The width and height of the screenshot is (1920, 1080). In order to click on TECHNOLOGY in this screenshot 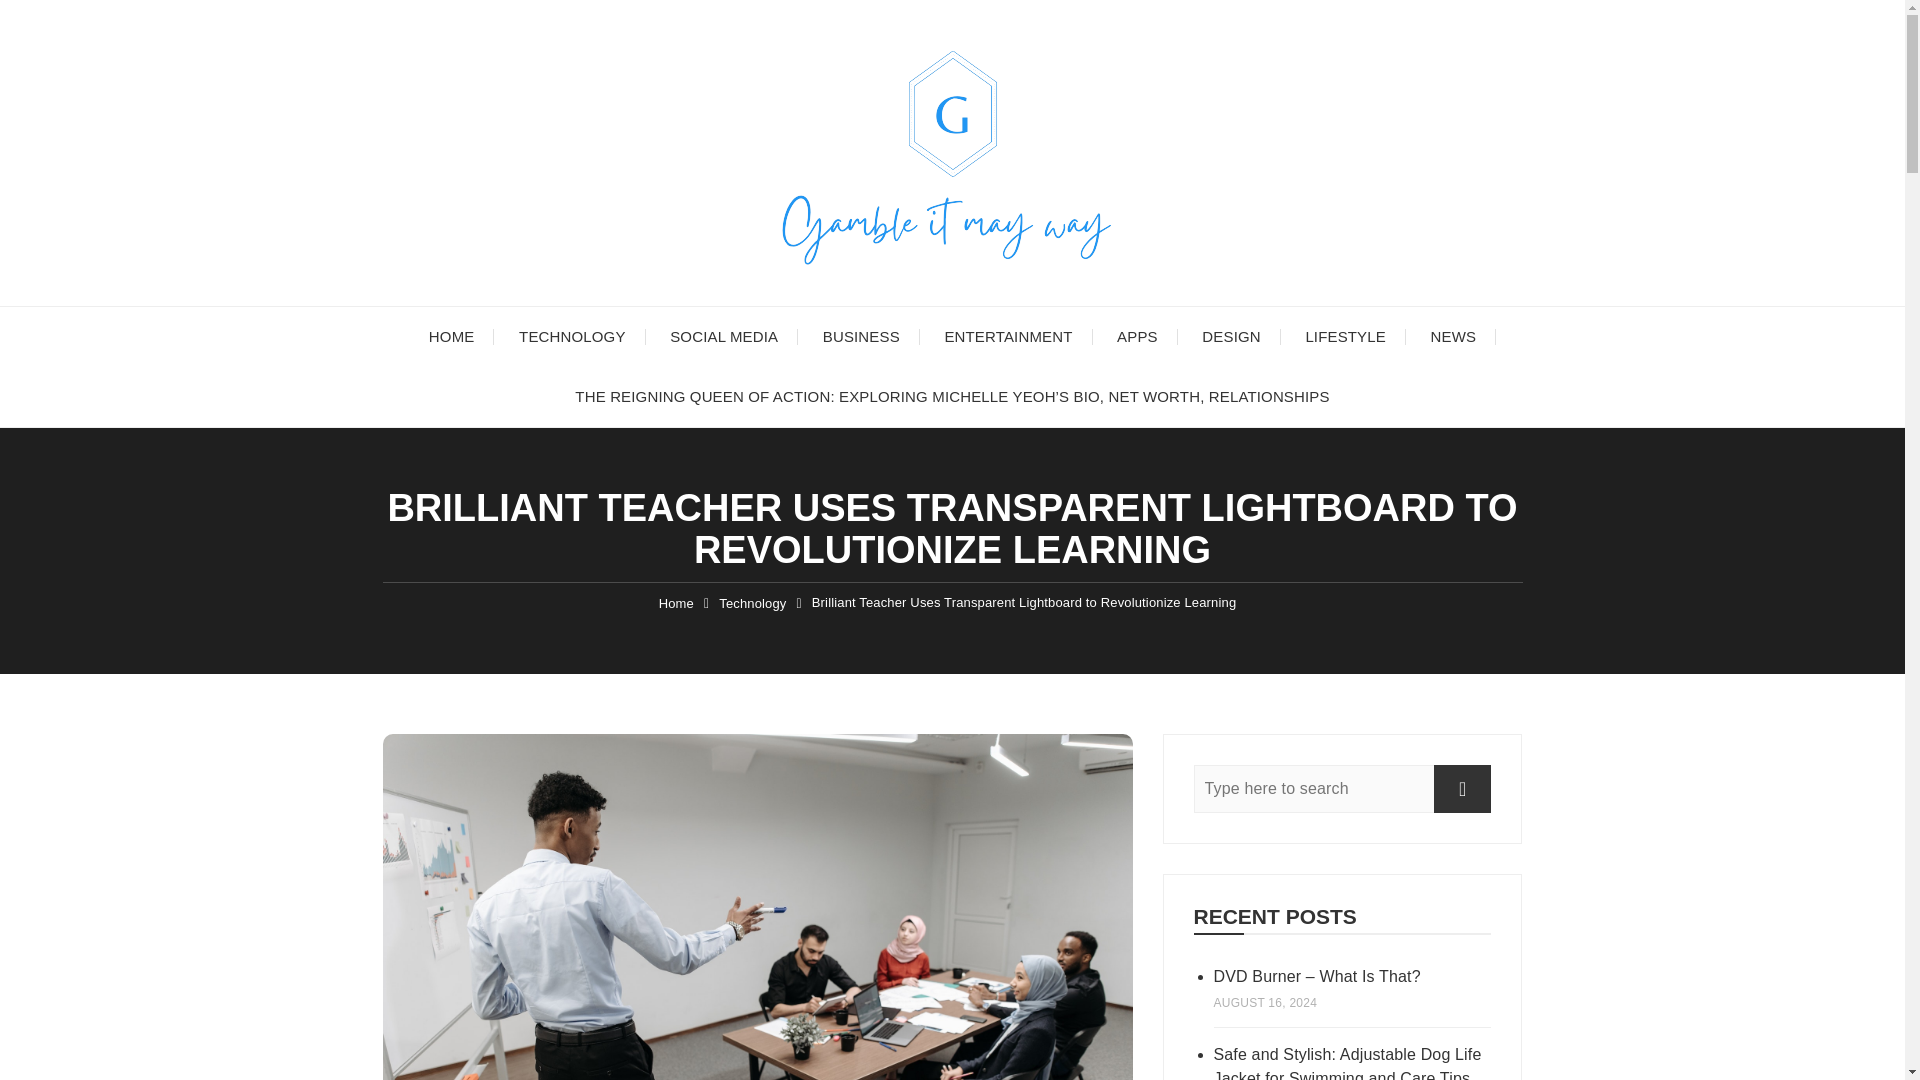, I will do `click(572, 336)`.